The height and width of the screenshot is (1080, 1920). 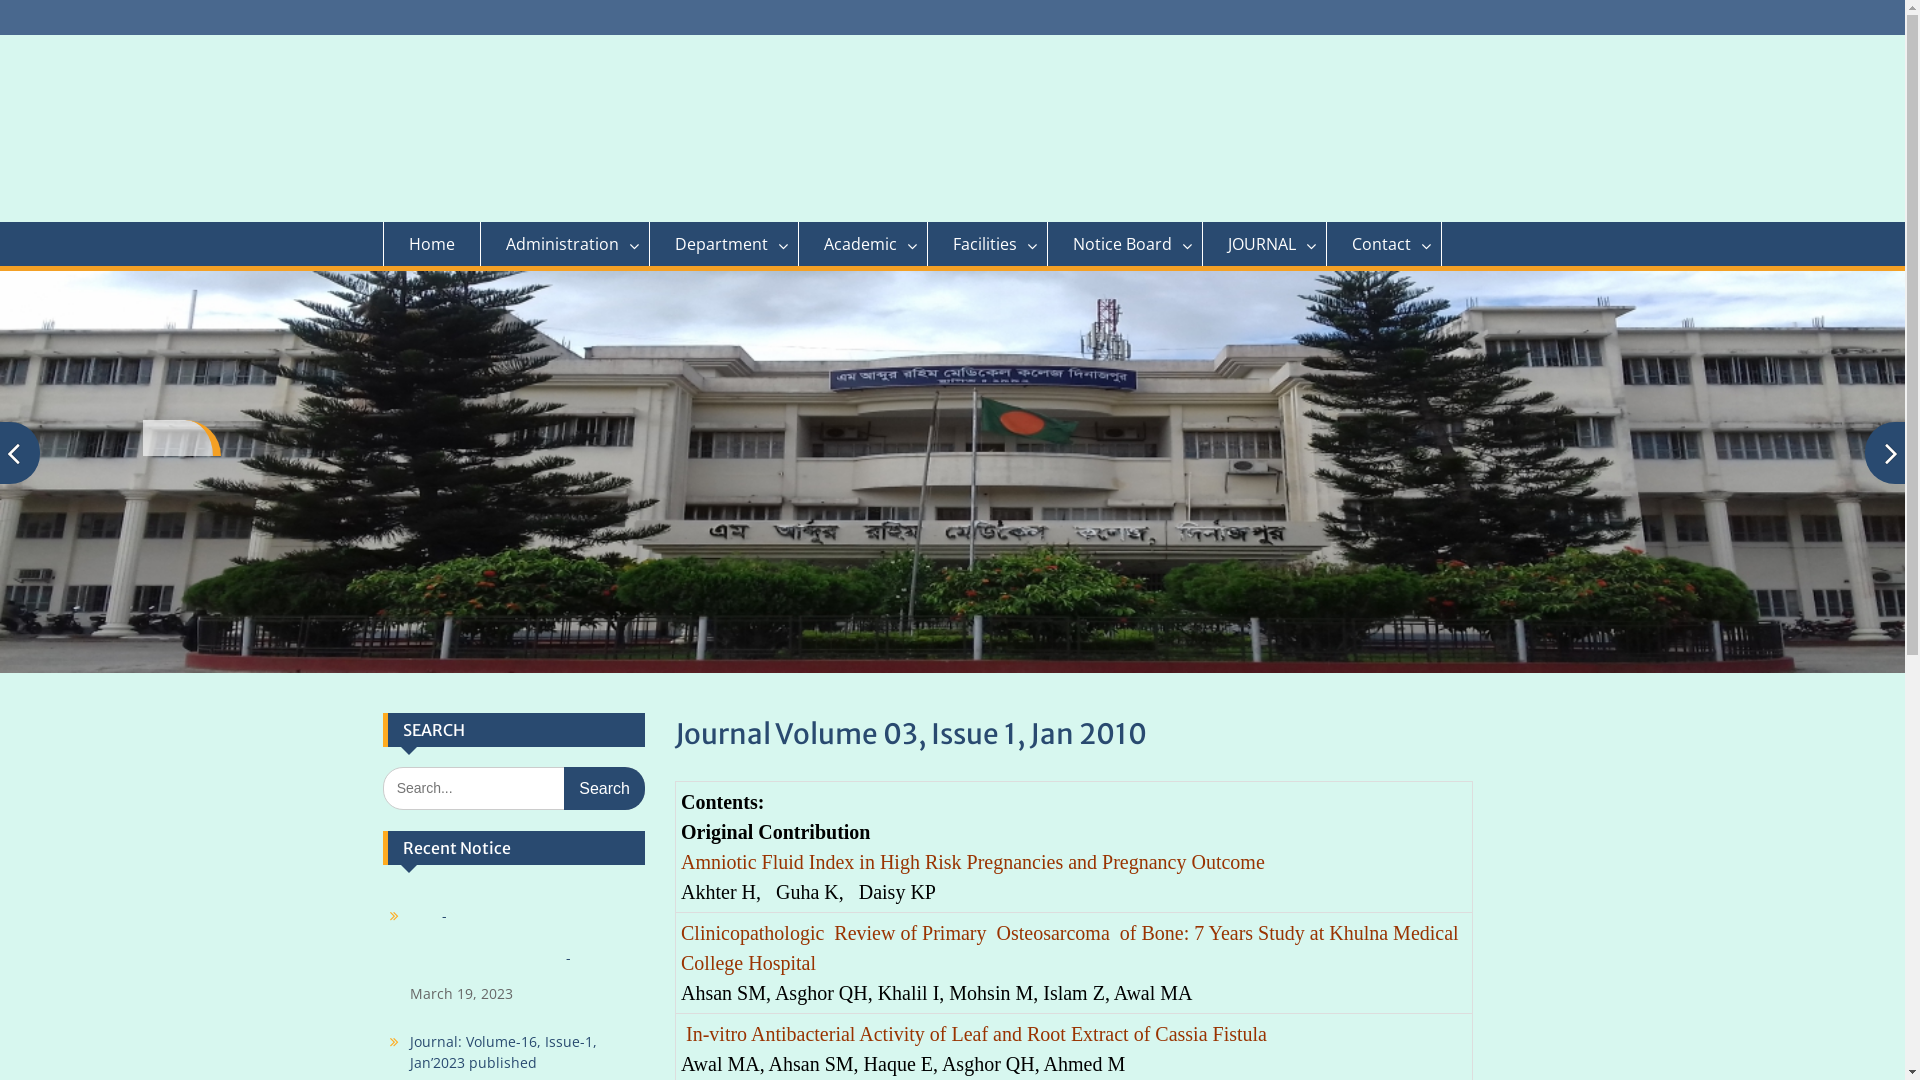 What do you see at coordinates (1126, 244) in the screenshot?
I see `Notice Board` at bounding box center [1126, 244].